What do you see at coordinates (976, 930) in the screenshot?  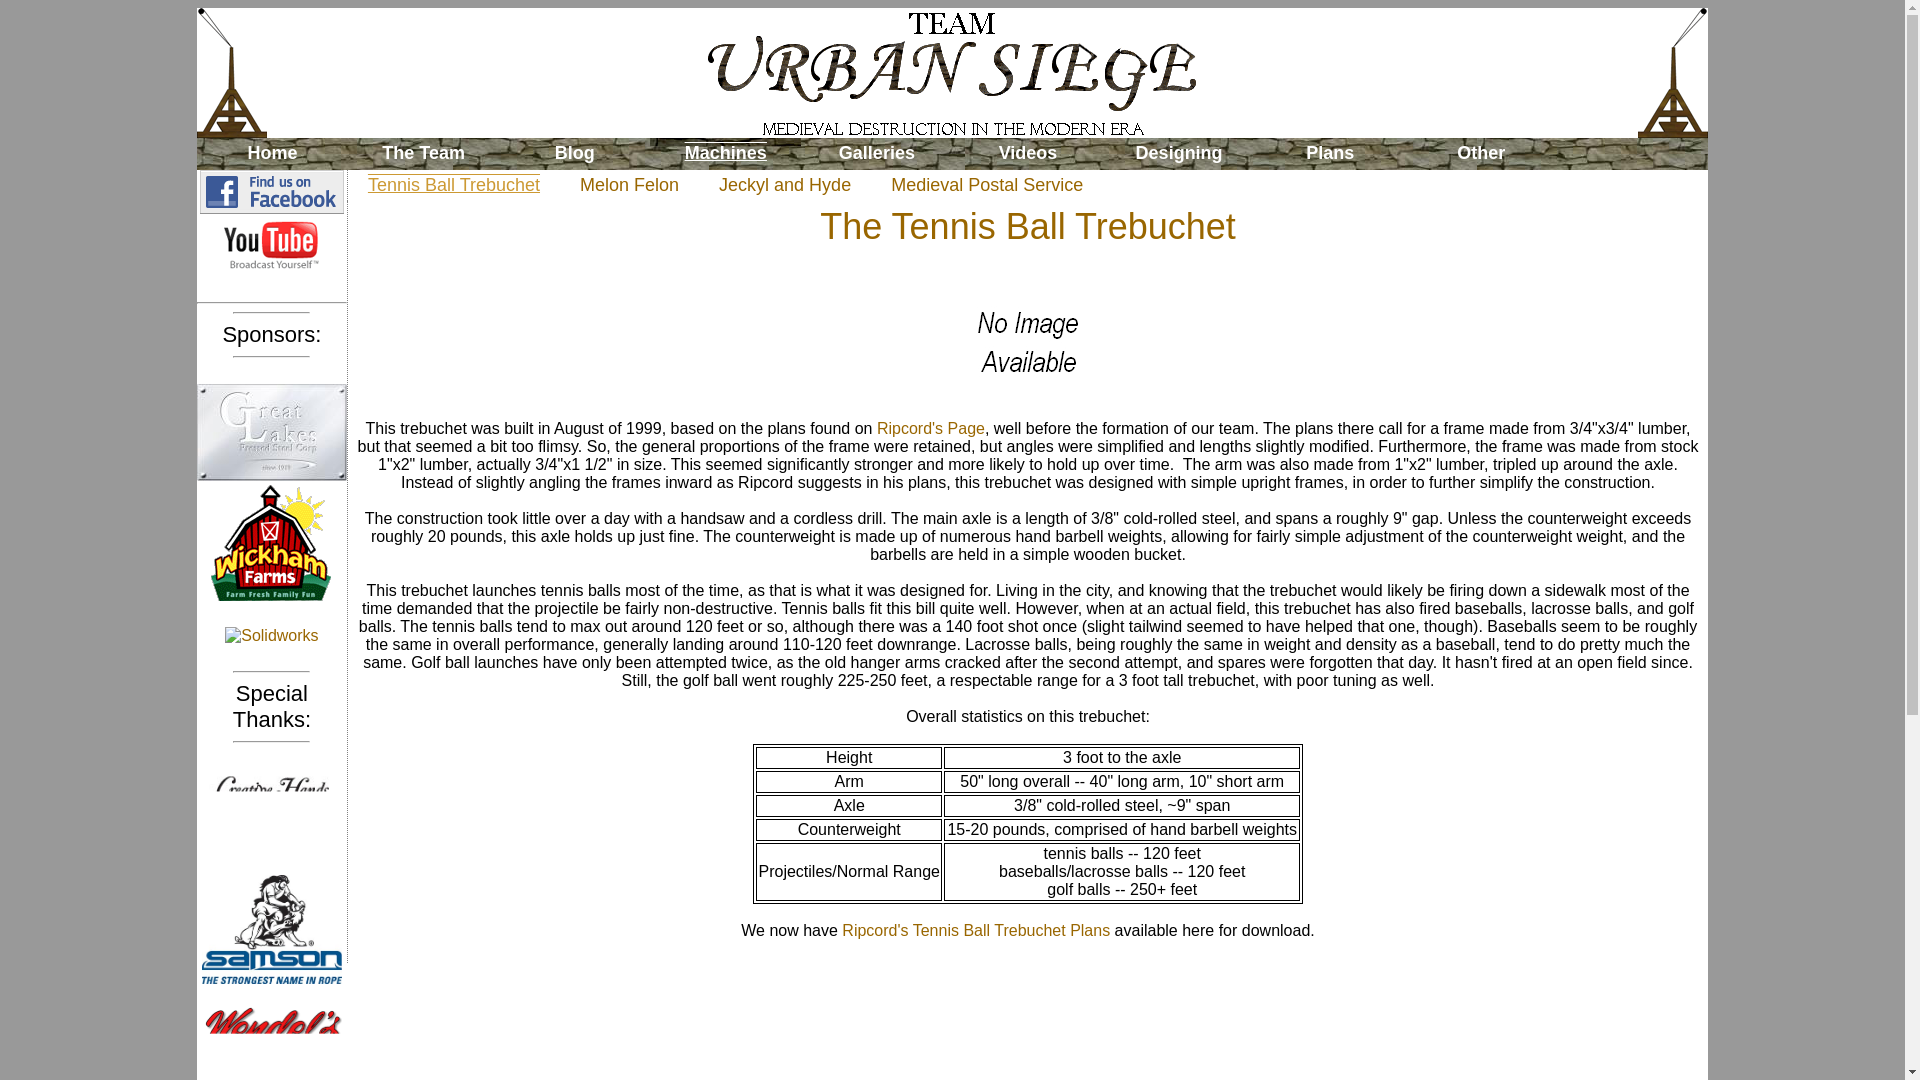 I see `Ripcord's Tennis Ball Trebuchet Plans` at bounding box center [976, 930].